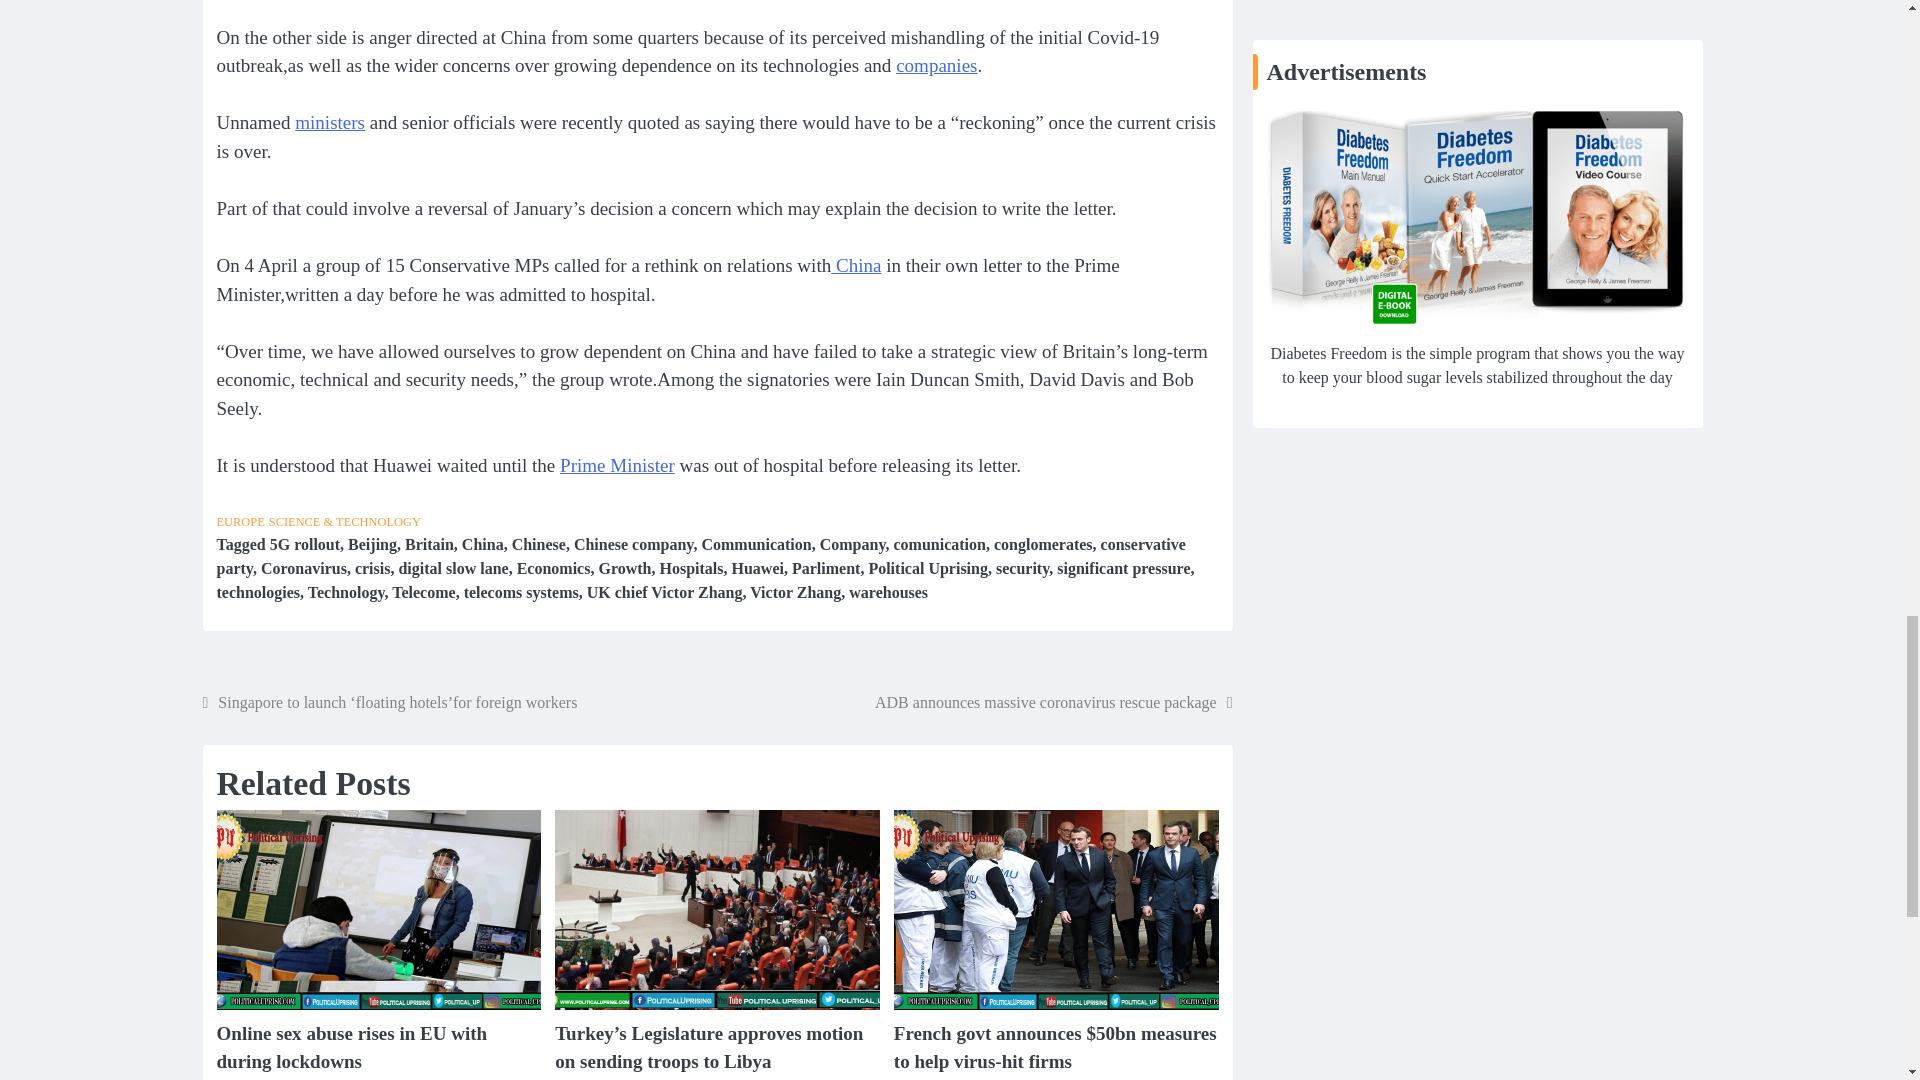  Describe the element at coordinates (240, 522) in the screenshot. I see `EUROPE` at that location.